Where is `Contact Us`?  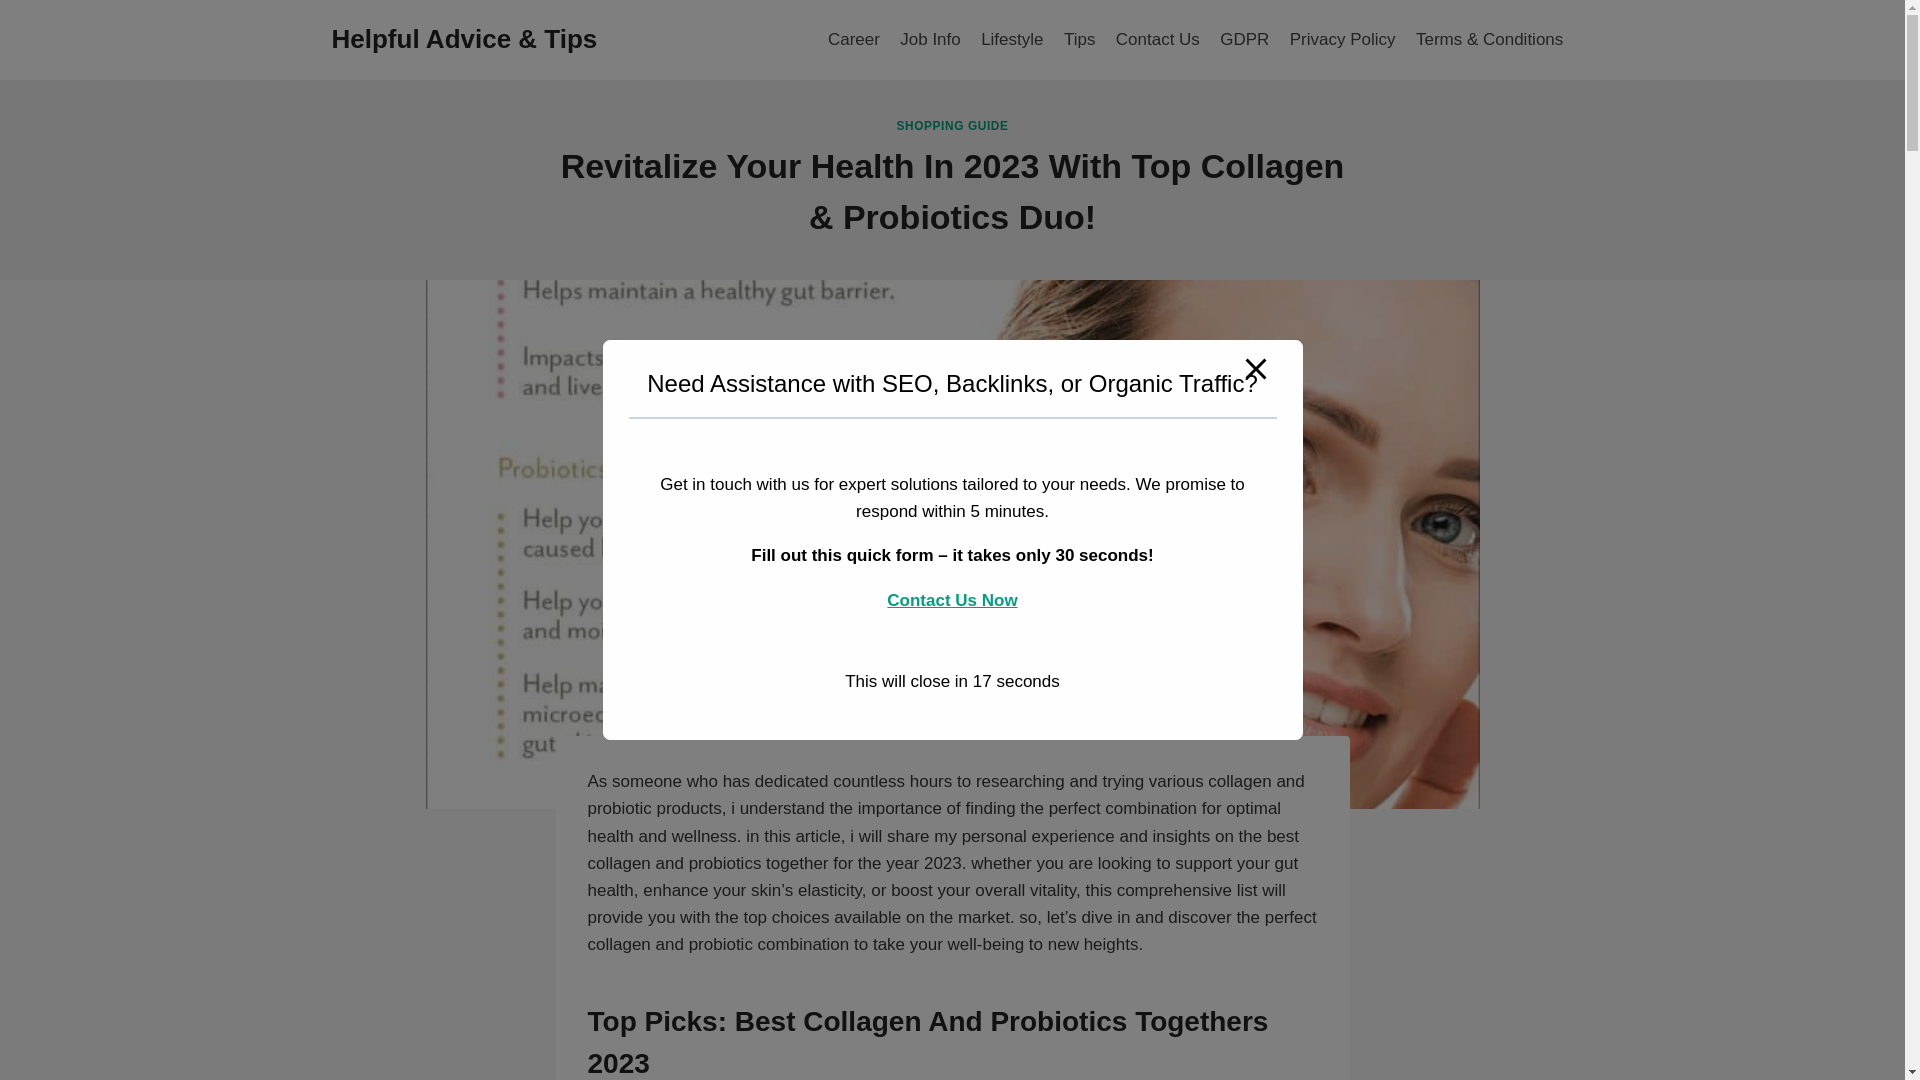 Contact Us is located at coordinates (1157, 40).